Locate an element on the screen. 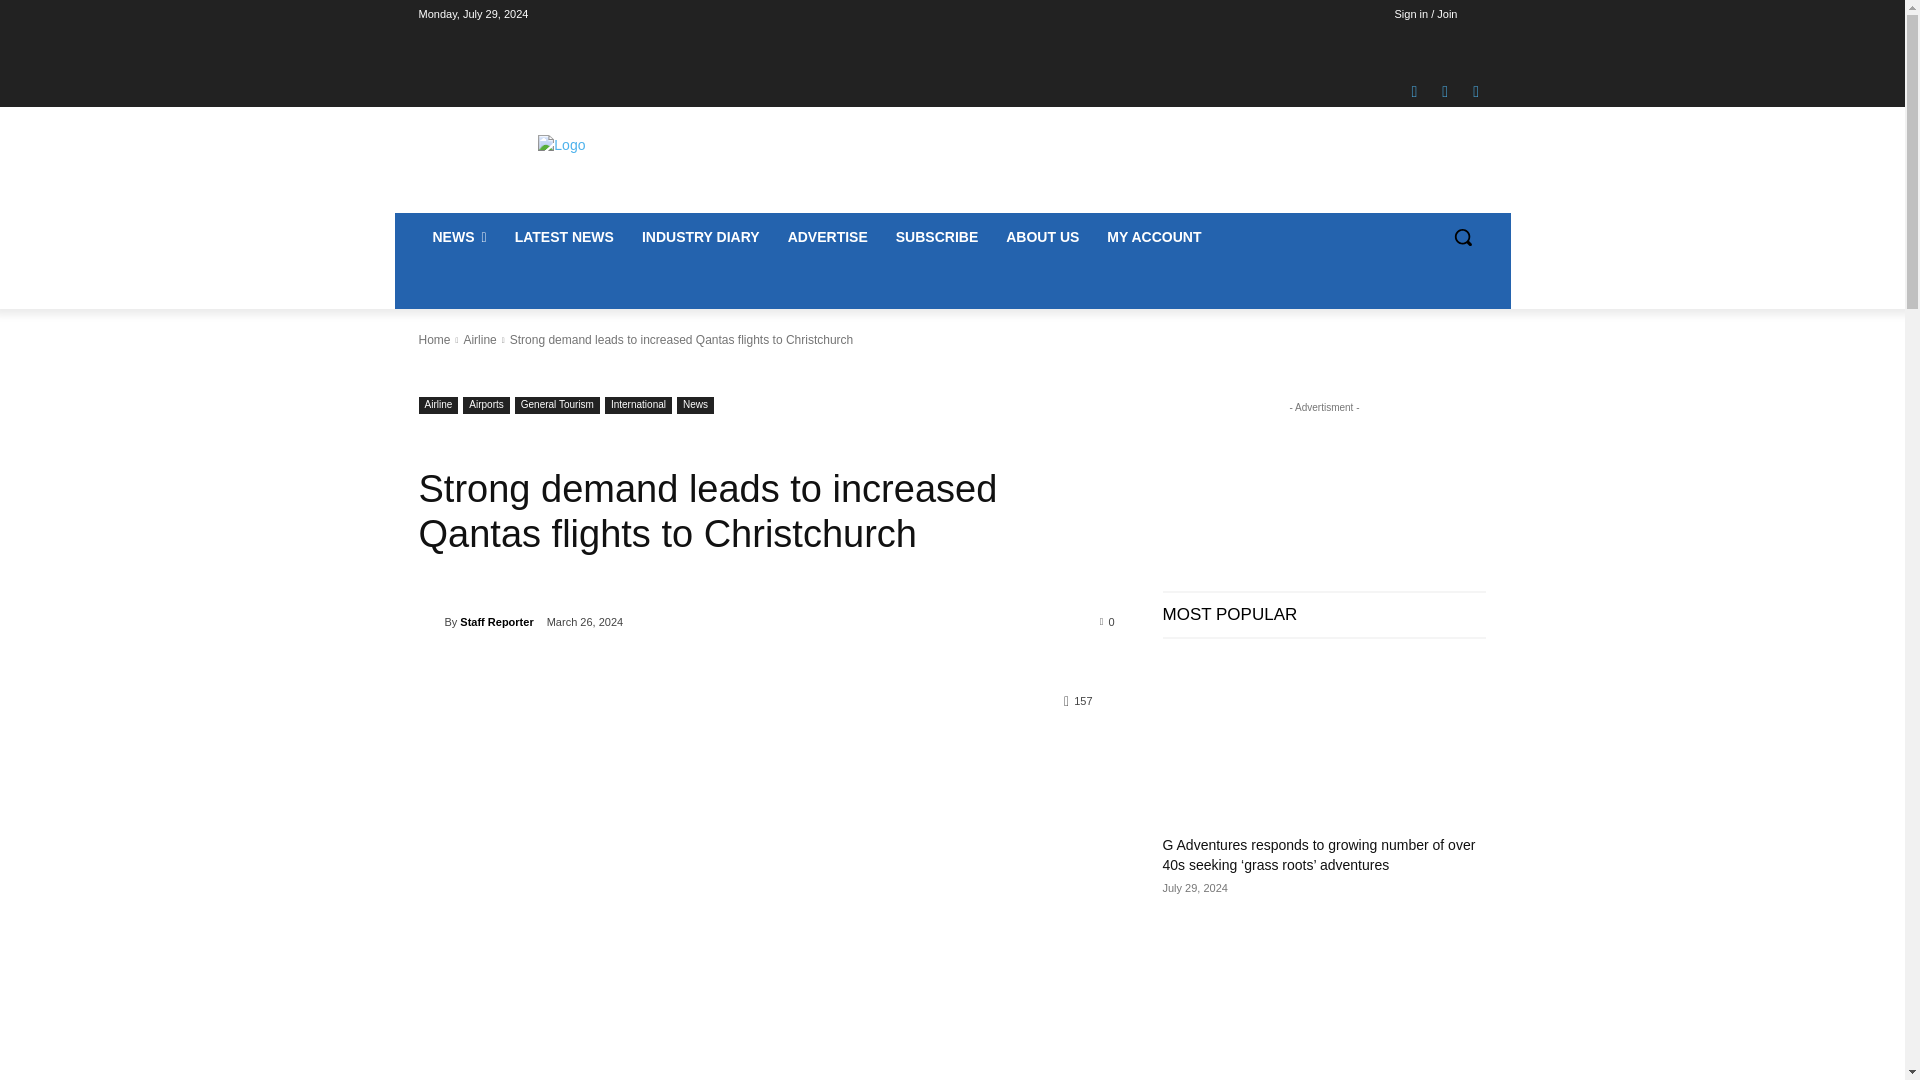 The width and height of the screenshot is (1920, 1080). Instagram is located at coordinates (1444, 91).